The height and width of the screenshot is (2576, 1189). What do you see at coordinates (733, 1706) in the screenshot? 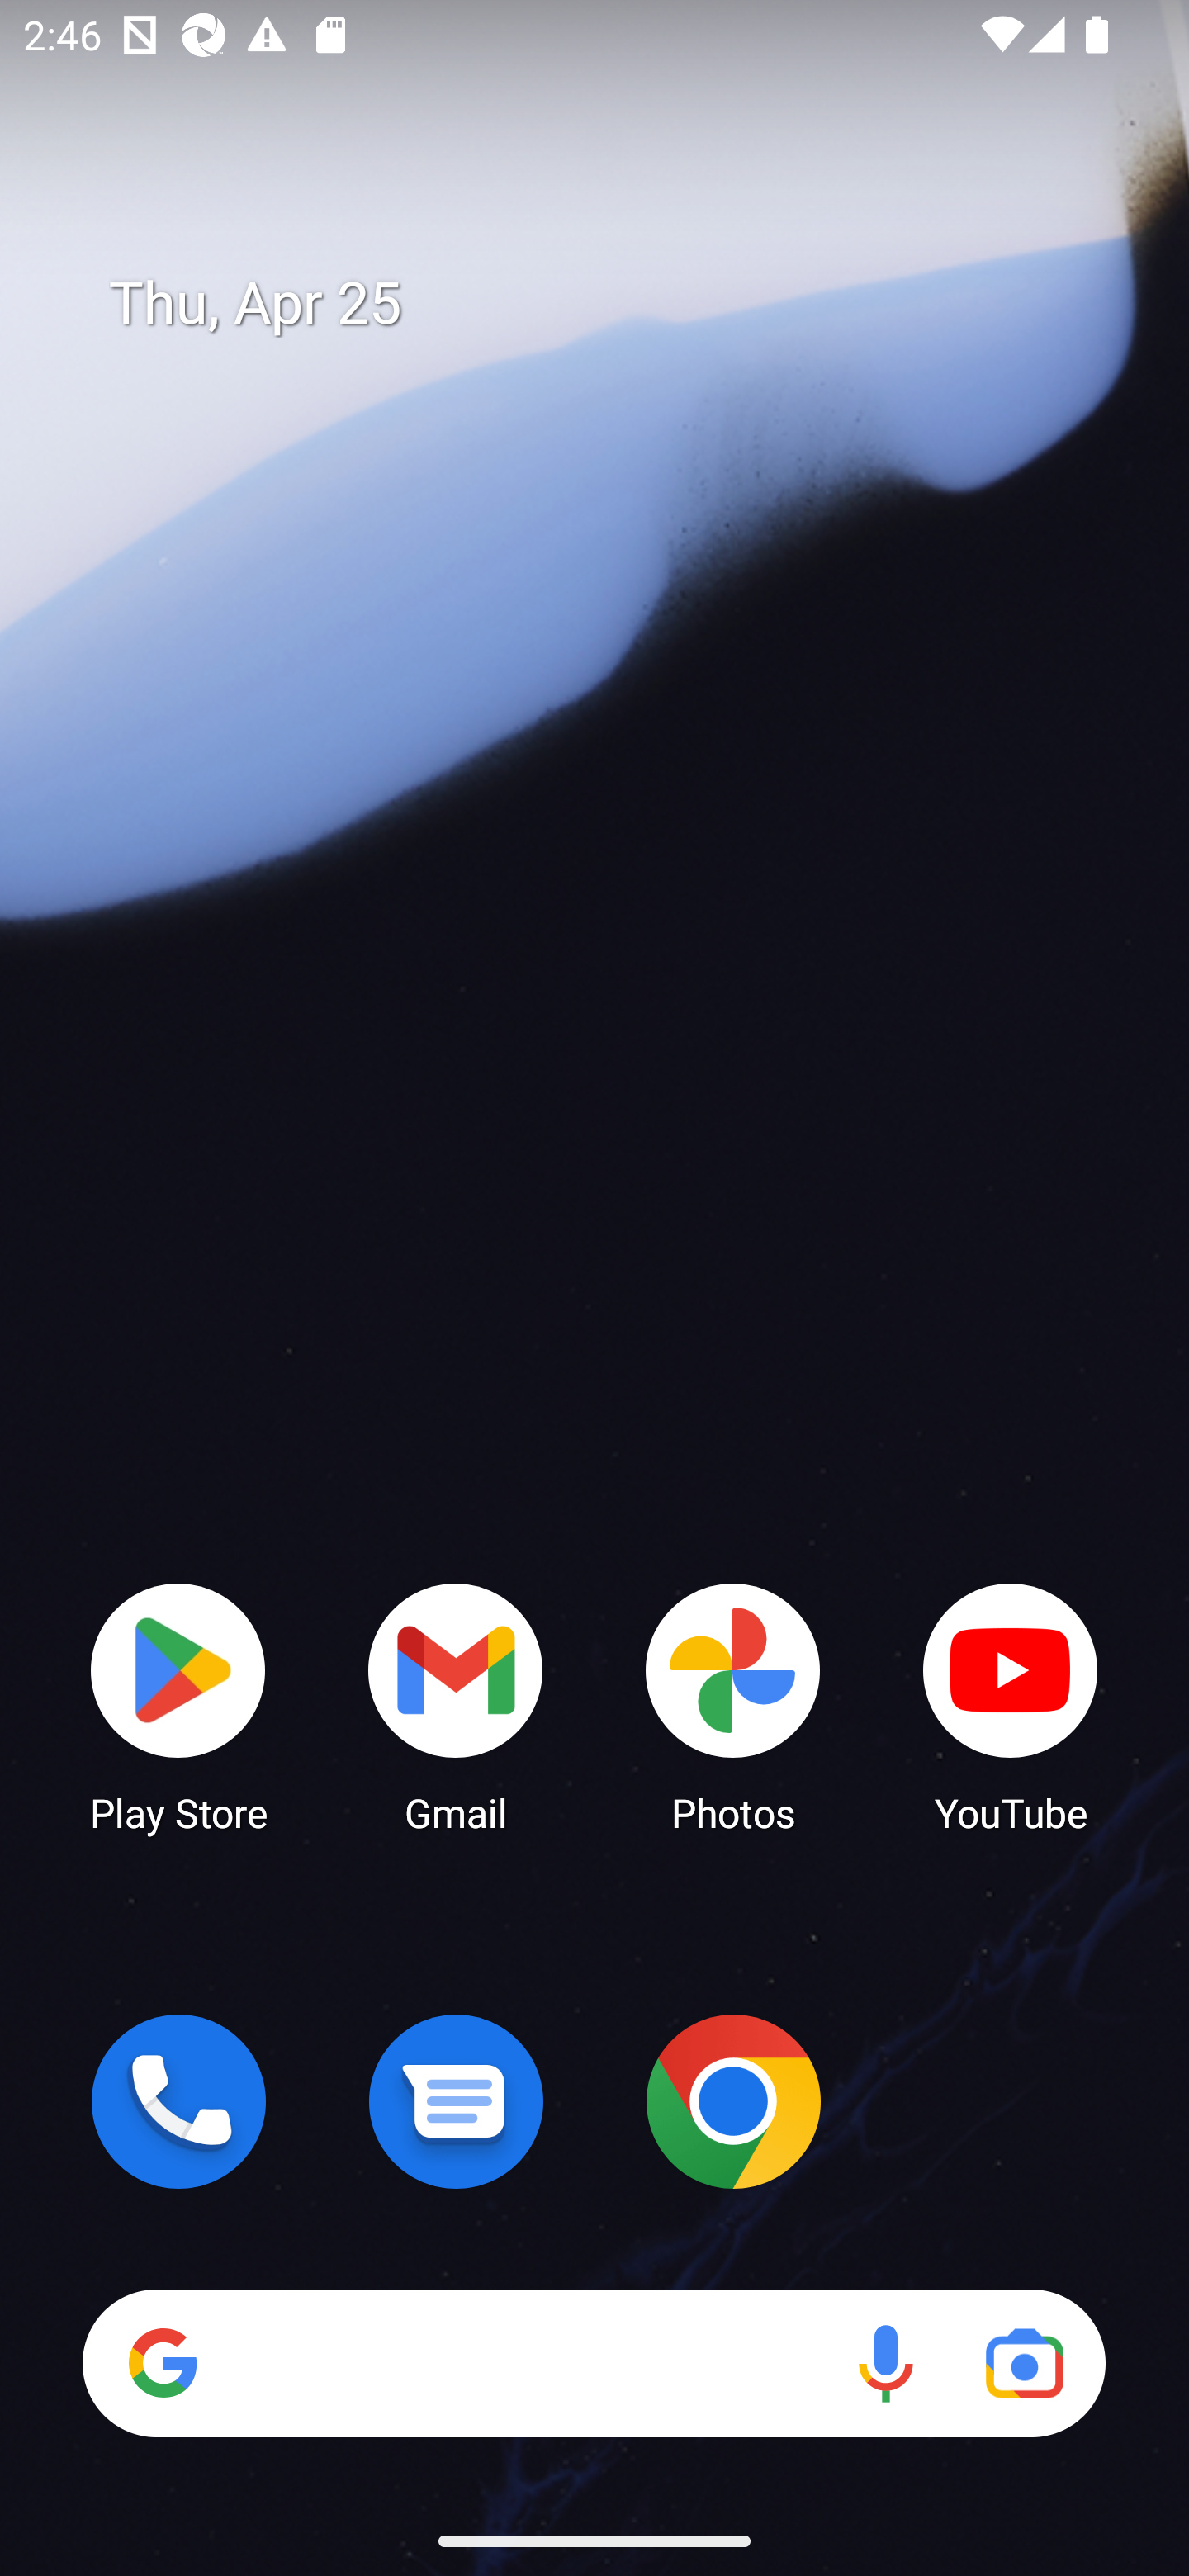
I see `Photos` at bounding box center [733, 1706].